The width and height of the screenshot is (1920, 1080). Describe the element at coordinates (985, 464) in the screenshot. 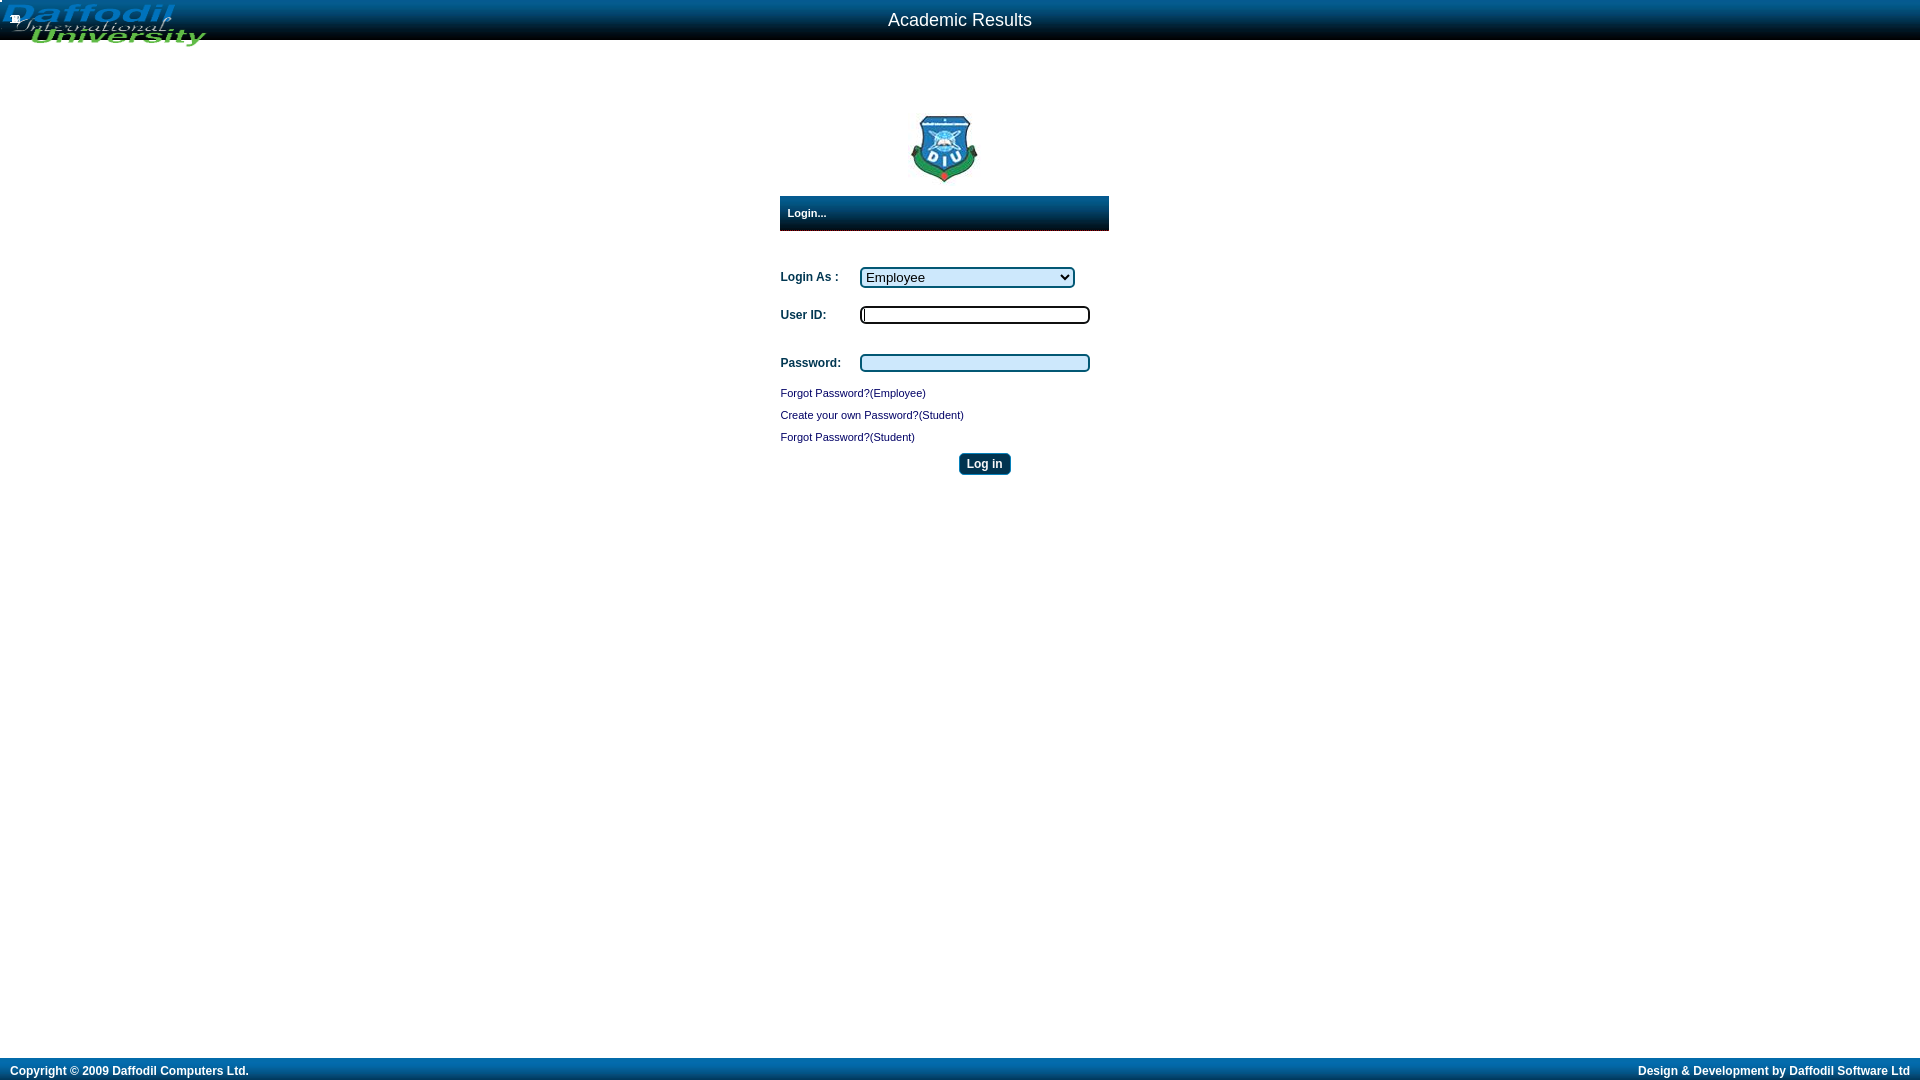

I see `Log in` at that location.